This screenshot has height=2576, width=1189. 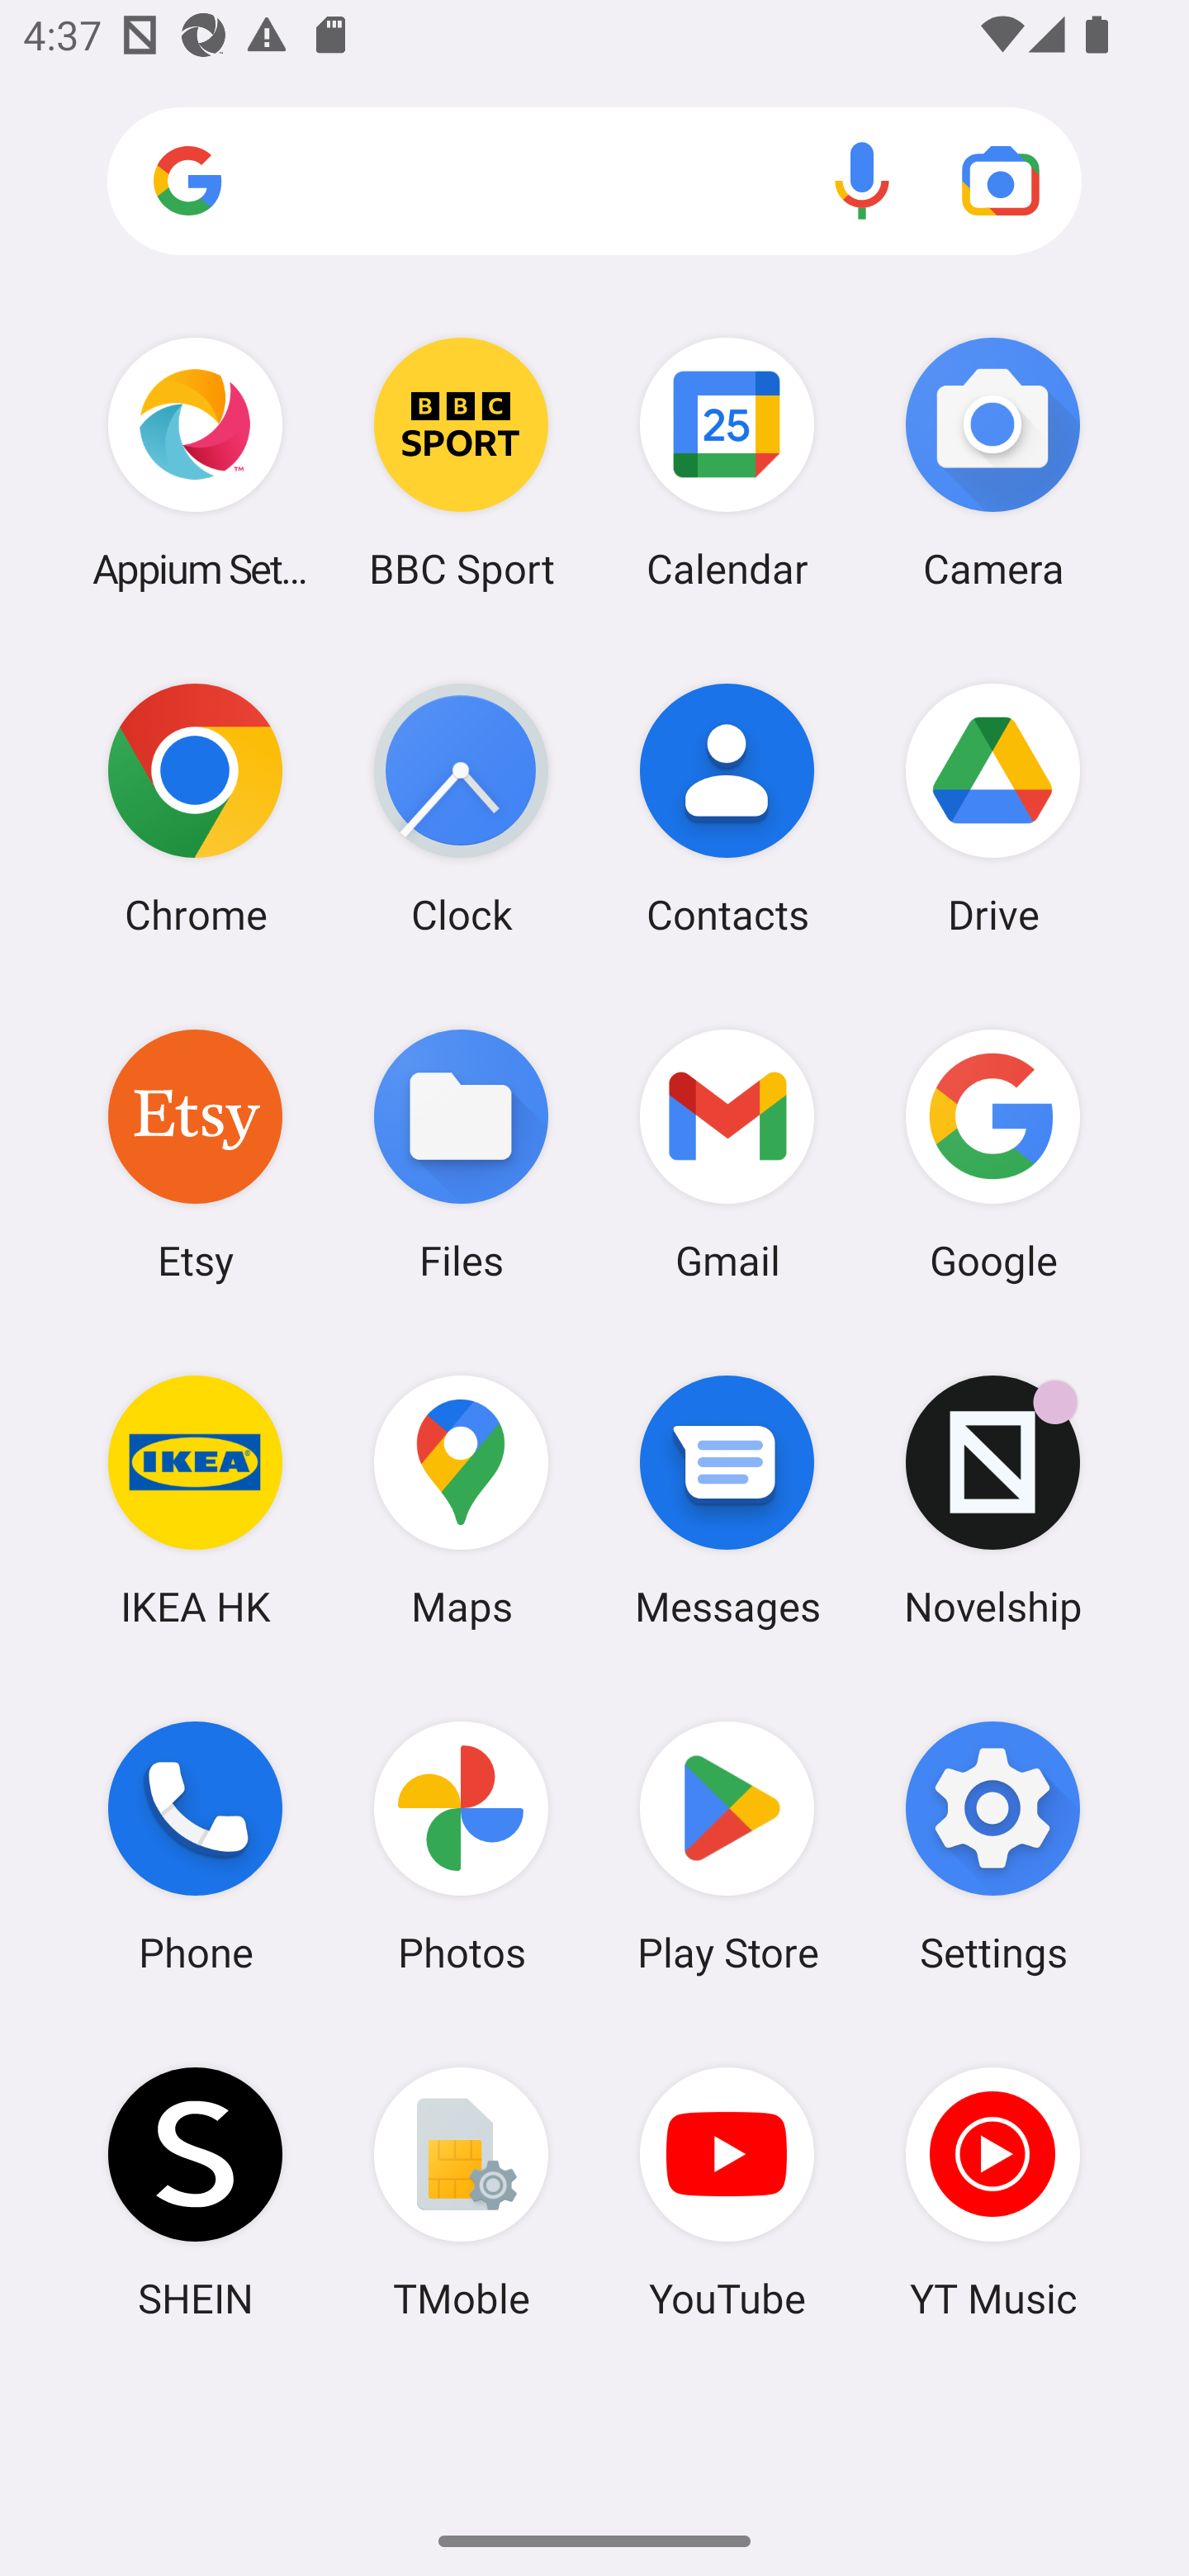 I want to click on TMoble, so click(x=461, y=2192).